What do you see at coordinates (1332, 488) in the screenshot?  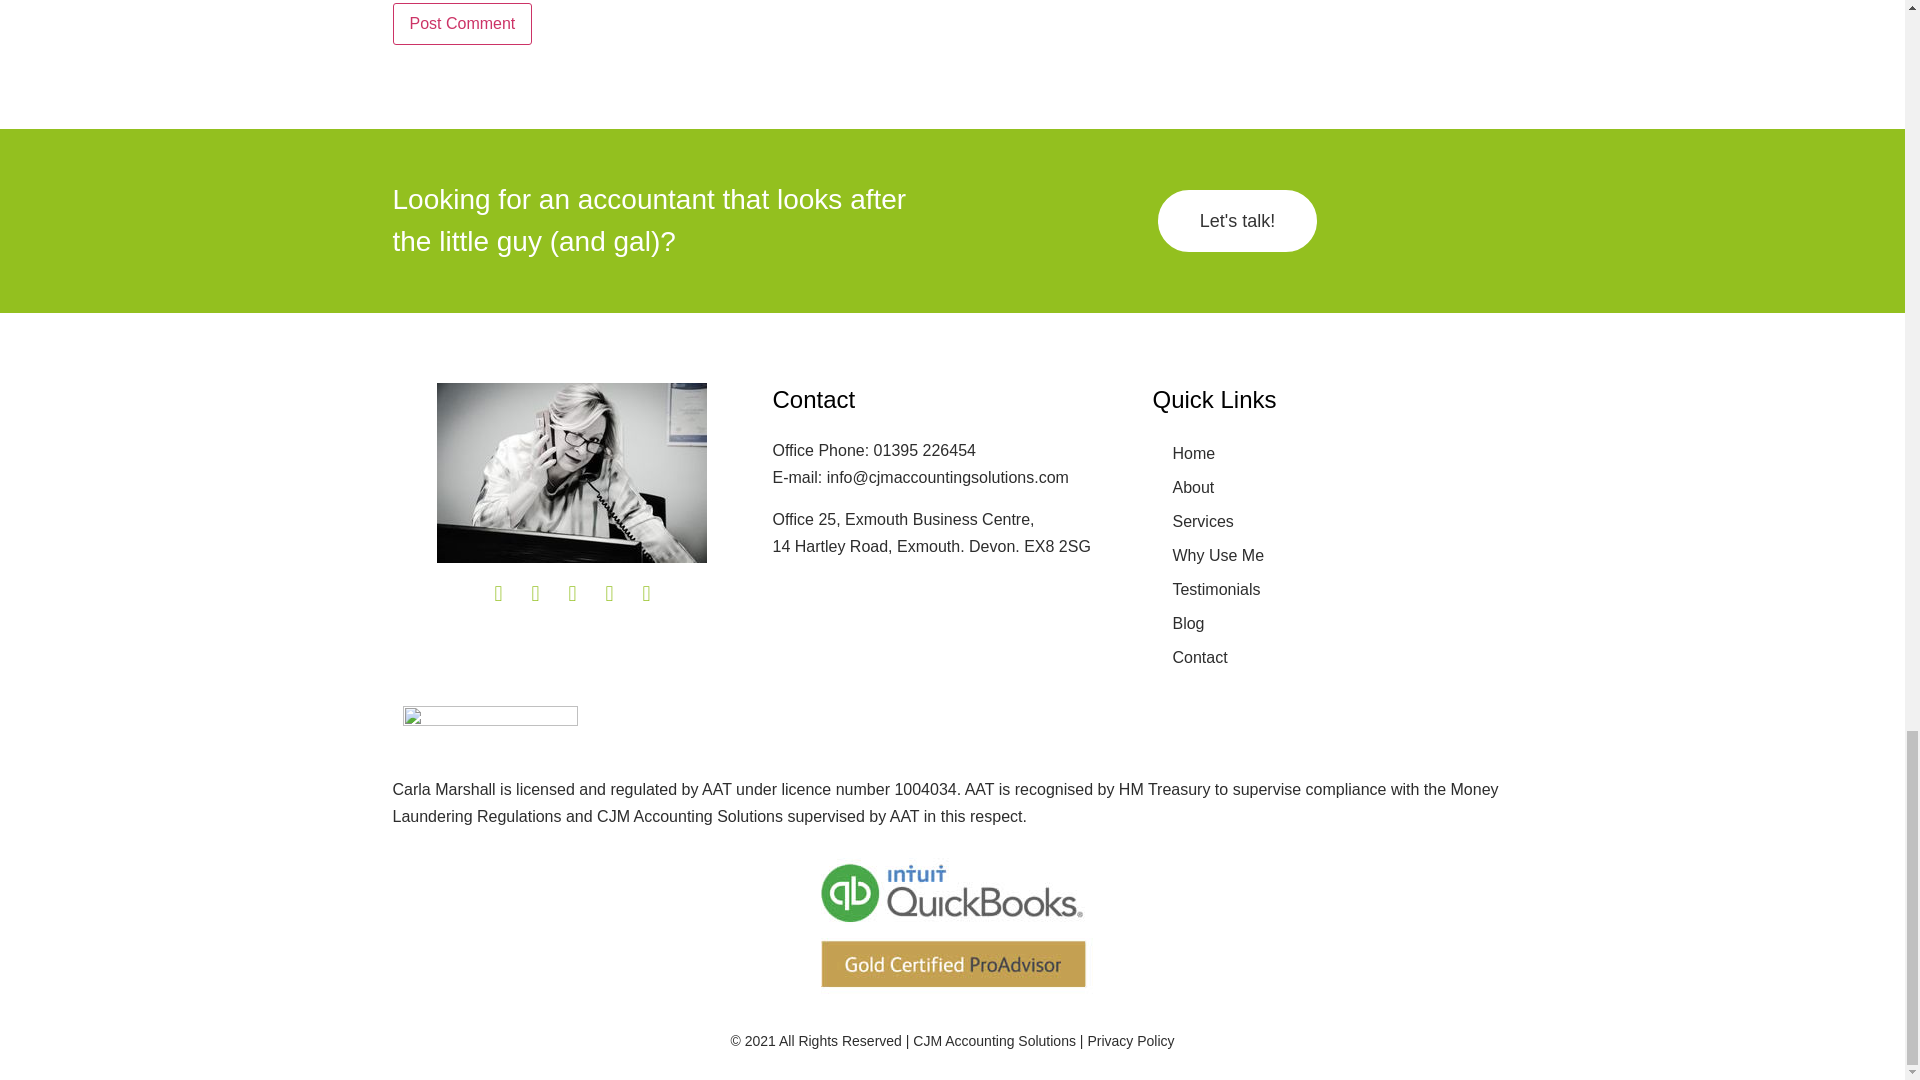 I see `About` at bounding box center [1332, 488].